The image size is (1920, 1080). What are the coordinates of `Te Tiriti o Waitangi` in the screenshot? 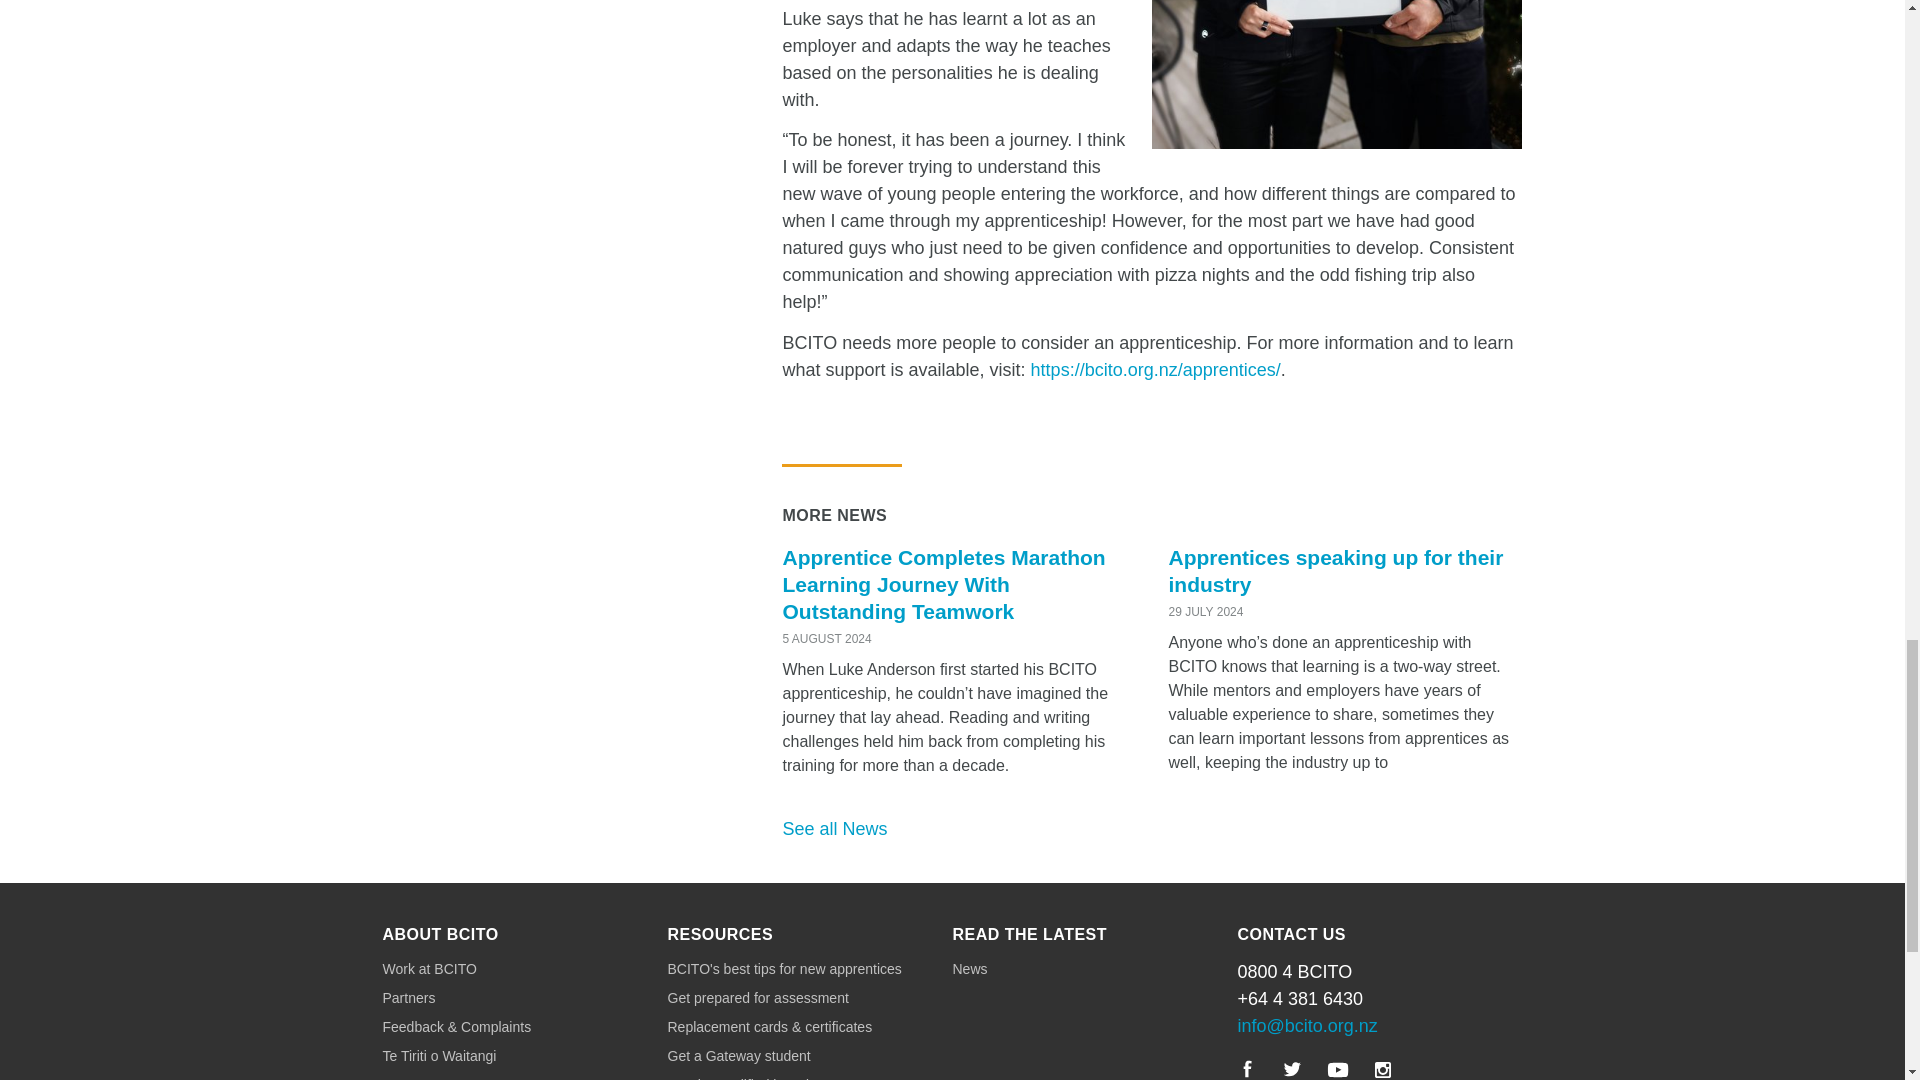 It's located at (524, 1056).